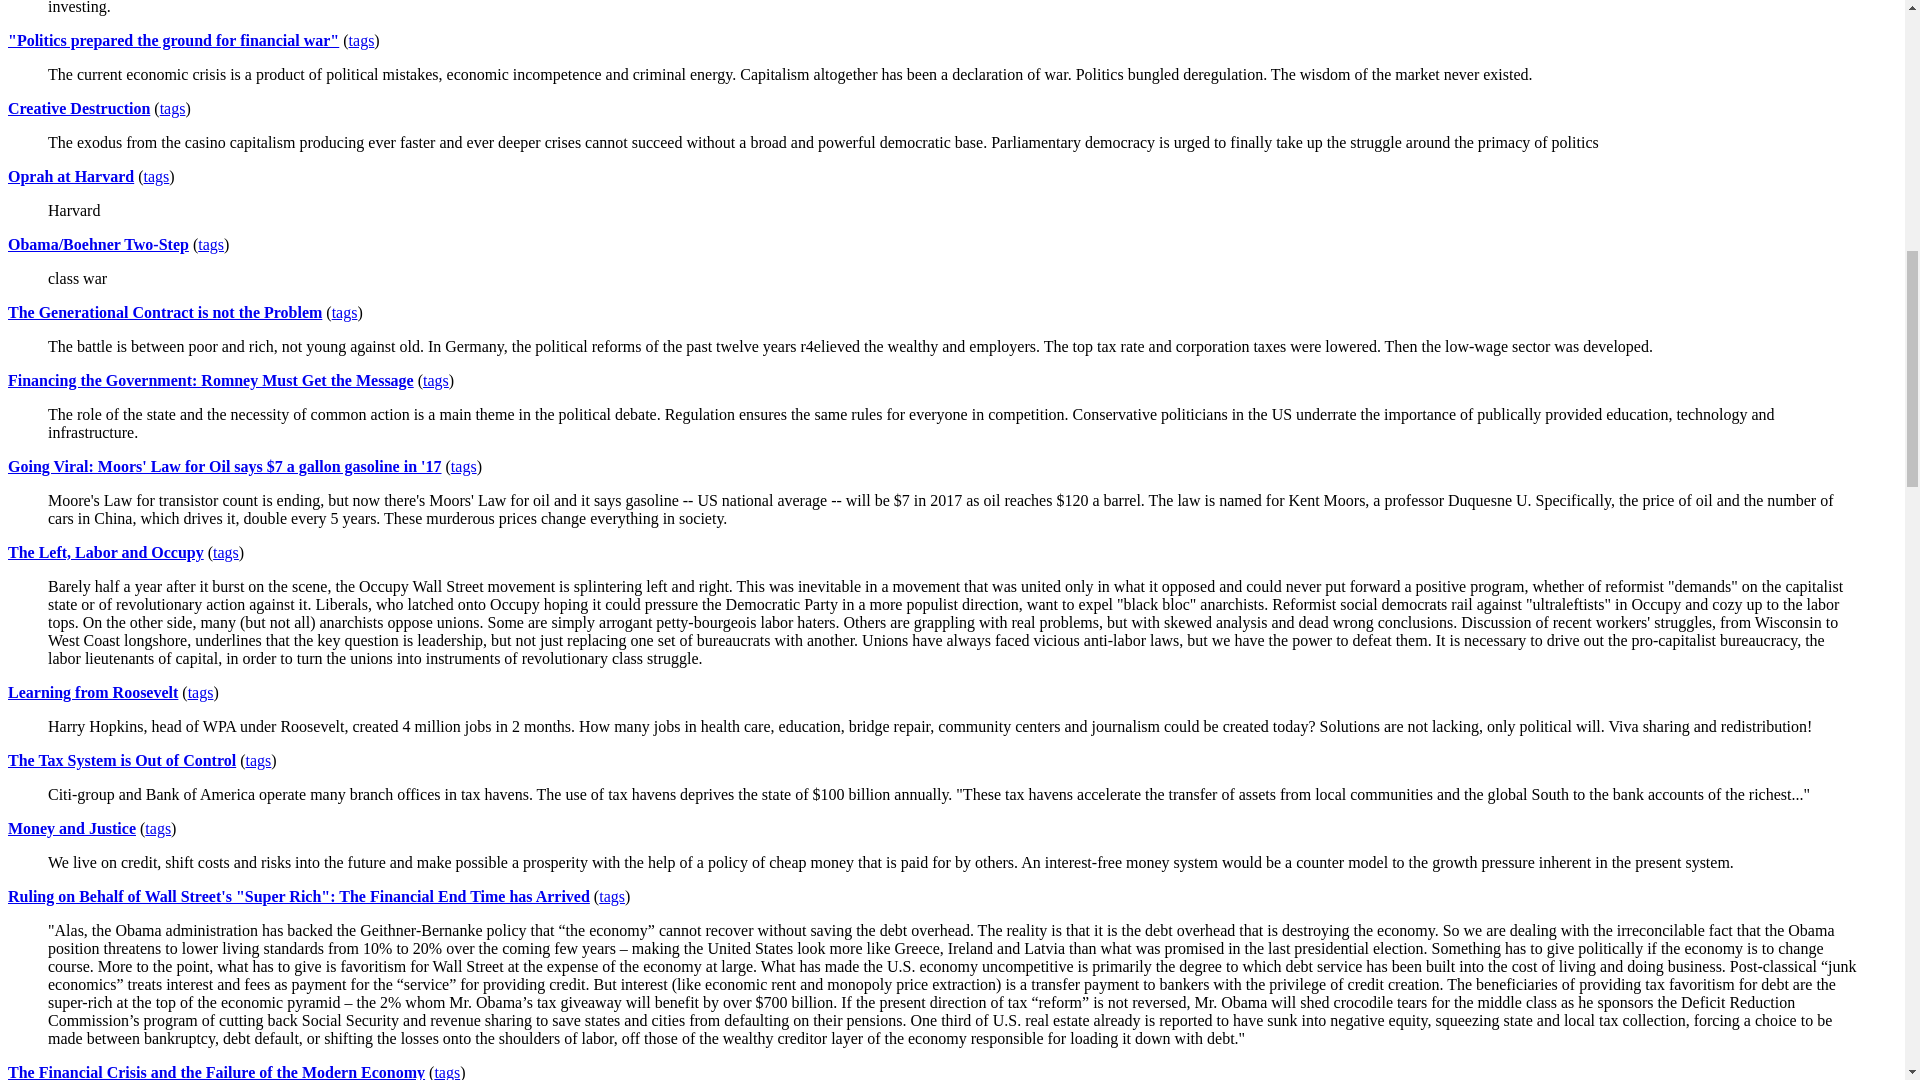 The image size is (1920, 1080). What do you see at coordinates (210, 380) in the screenshot?
I see `Financing the Government: Romney Must Get the Message` at bounding box center [210, 380].